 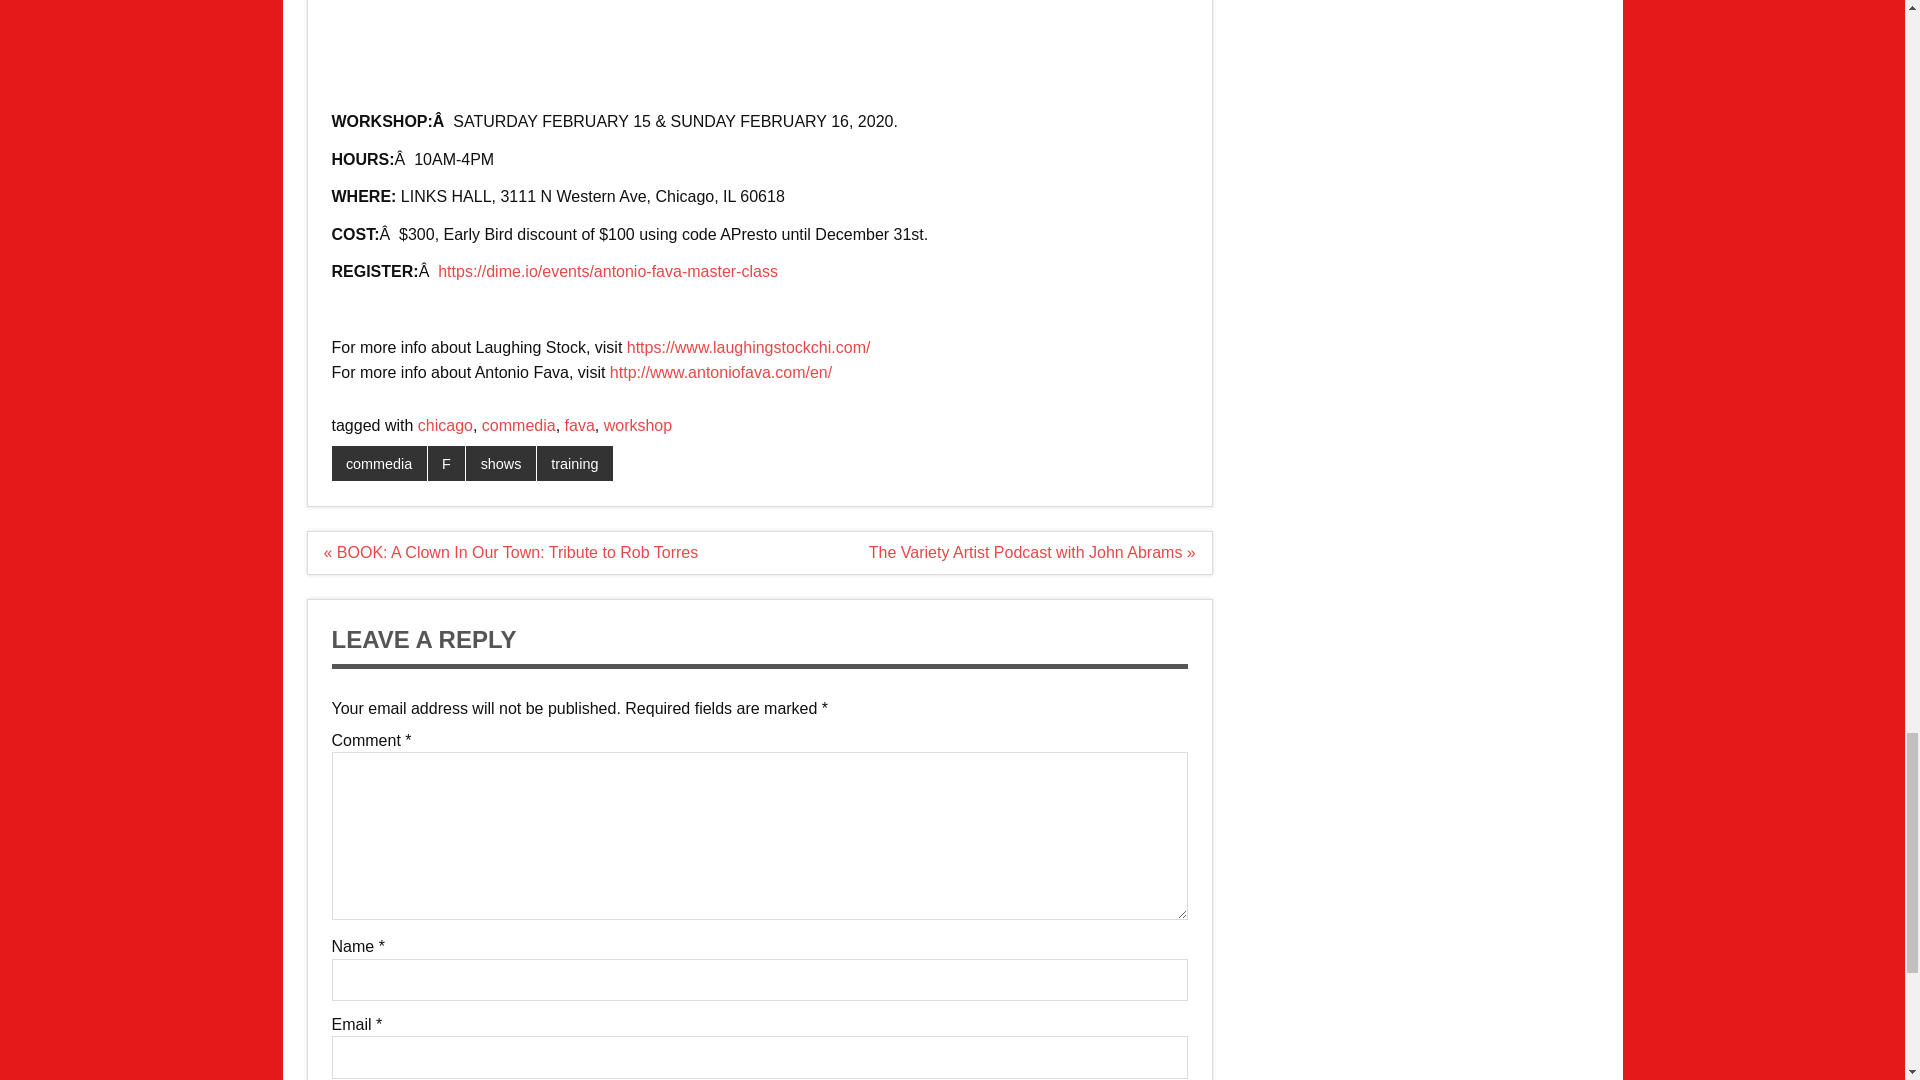 What do you see at coordinates (379, 464) in the screenshot?
I see `commedia` at bounding box center [379, 464].